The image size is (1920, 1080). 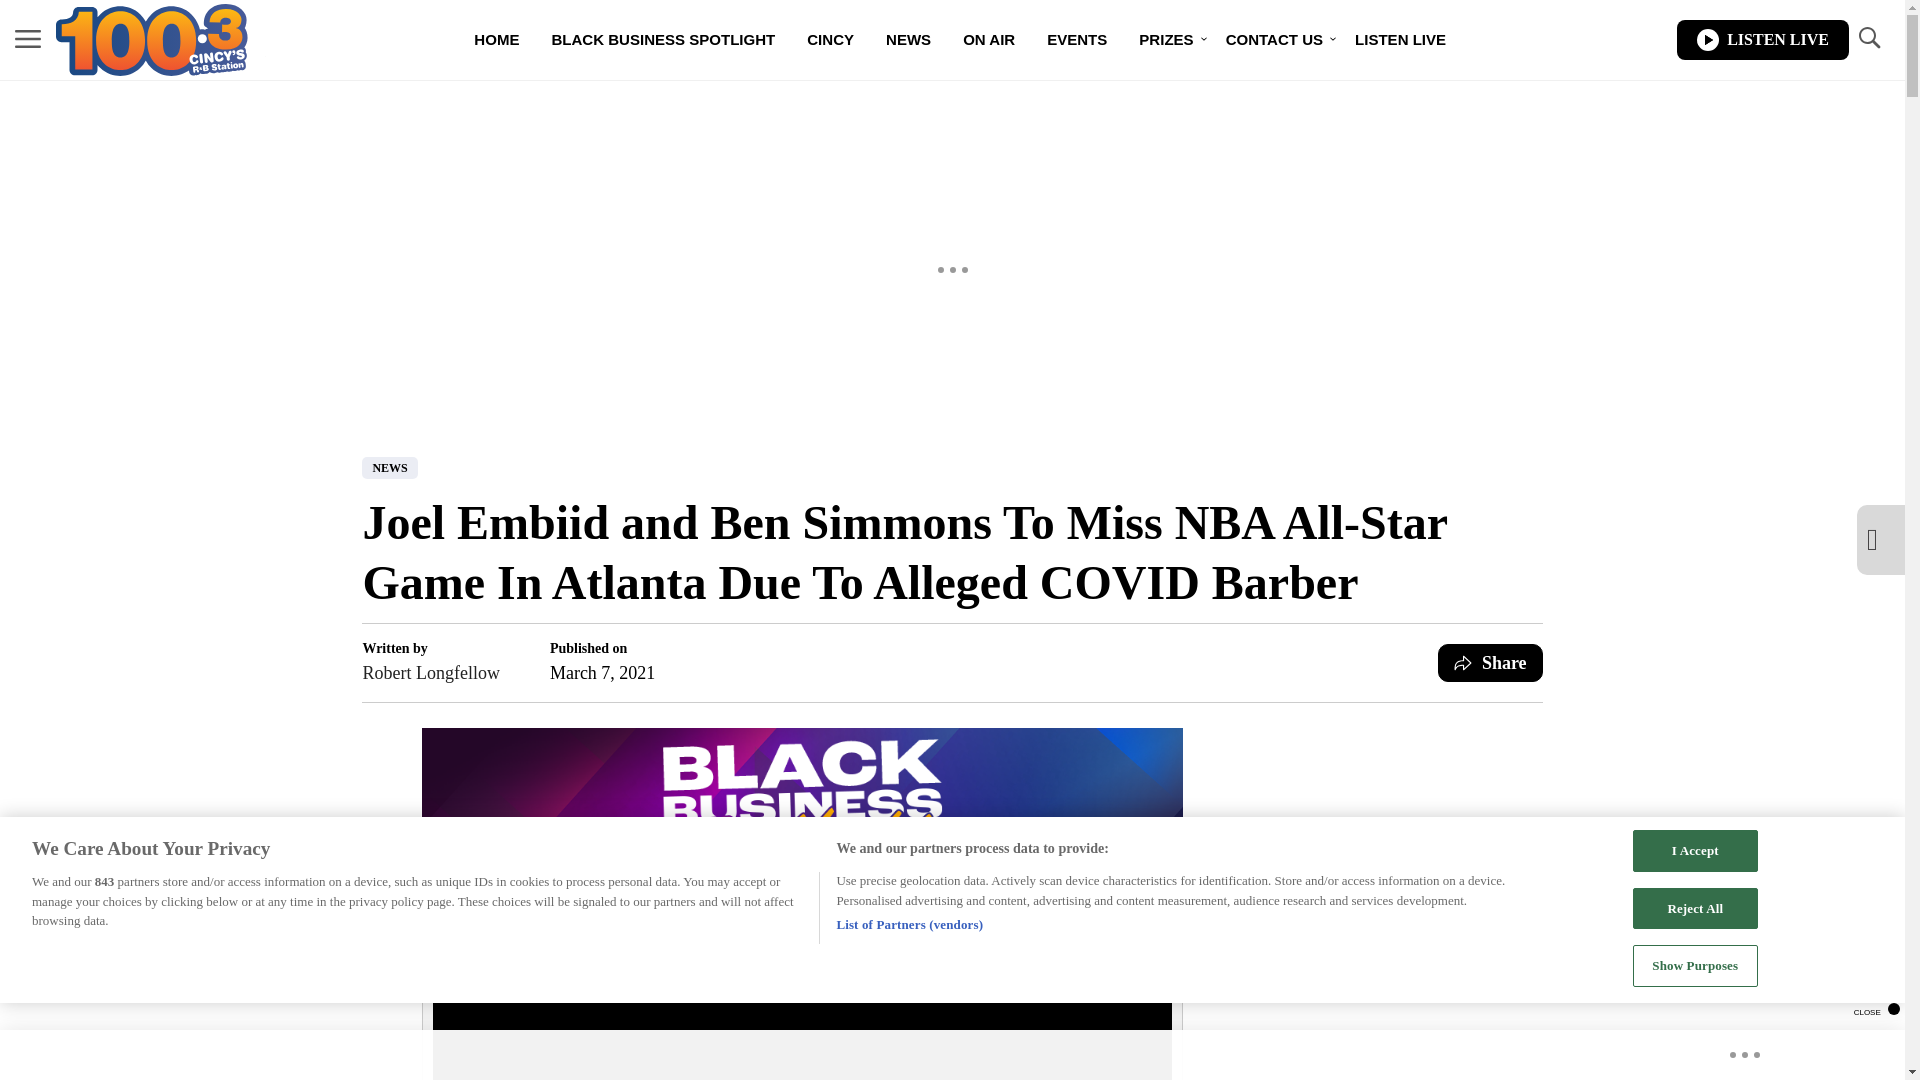 What do you see at coordinates (1490, 662) in the screenshot?
I see `Share` at bounding box center [1490, 662].